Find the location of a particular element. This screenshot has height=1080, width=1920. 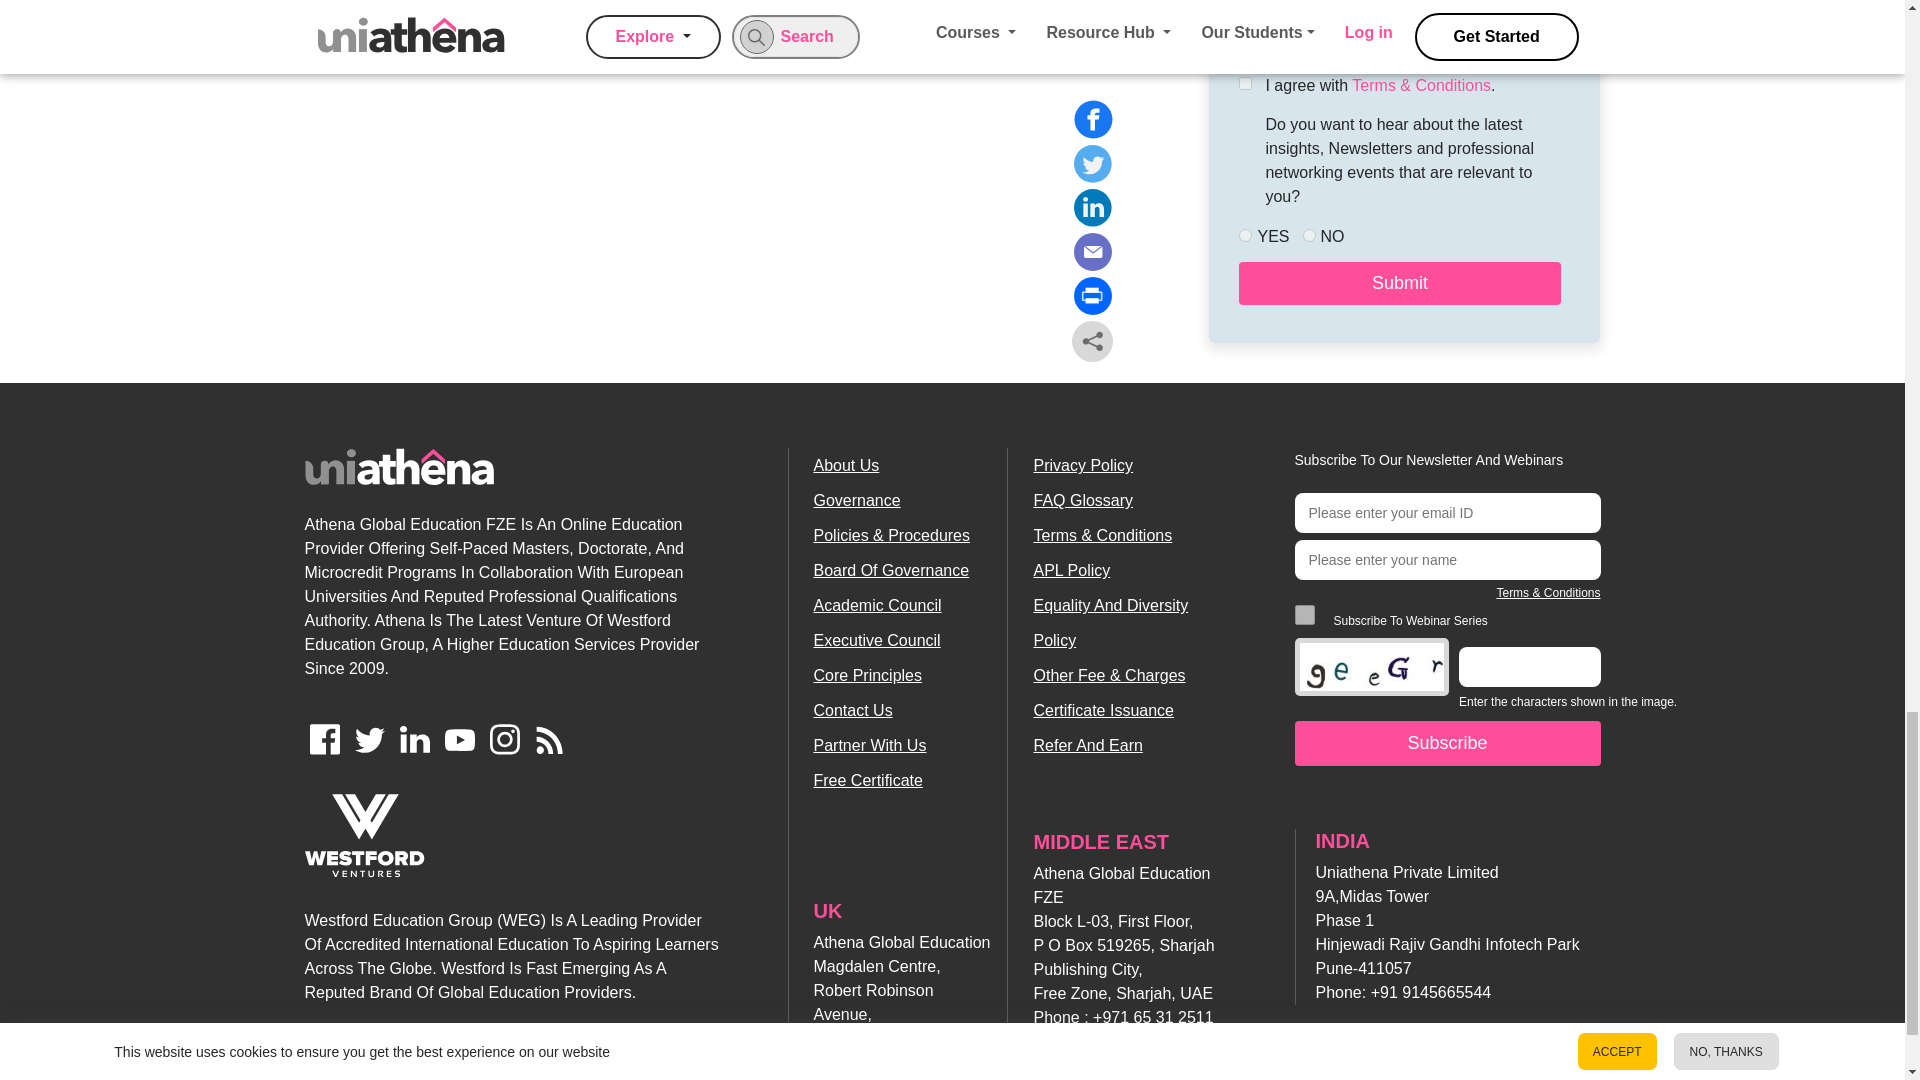

no is located at coordinates (1308, 234).